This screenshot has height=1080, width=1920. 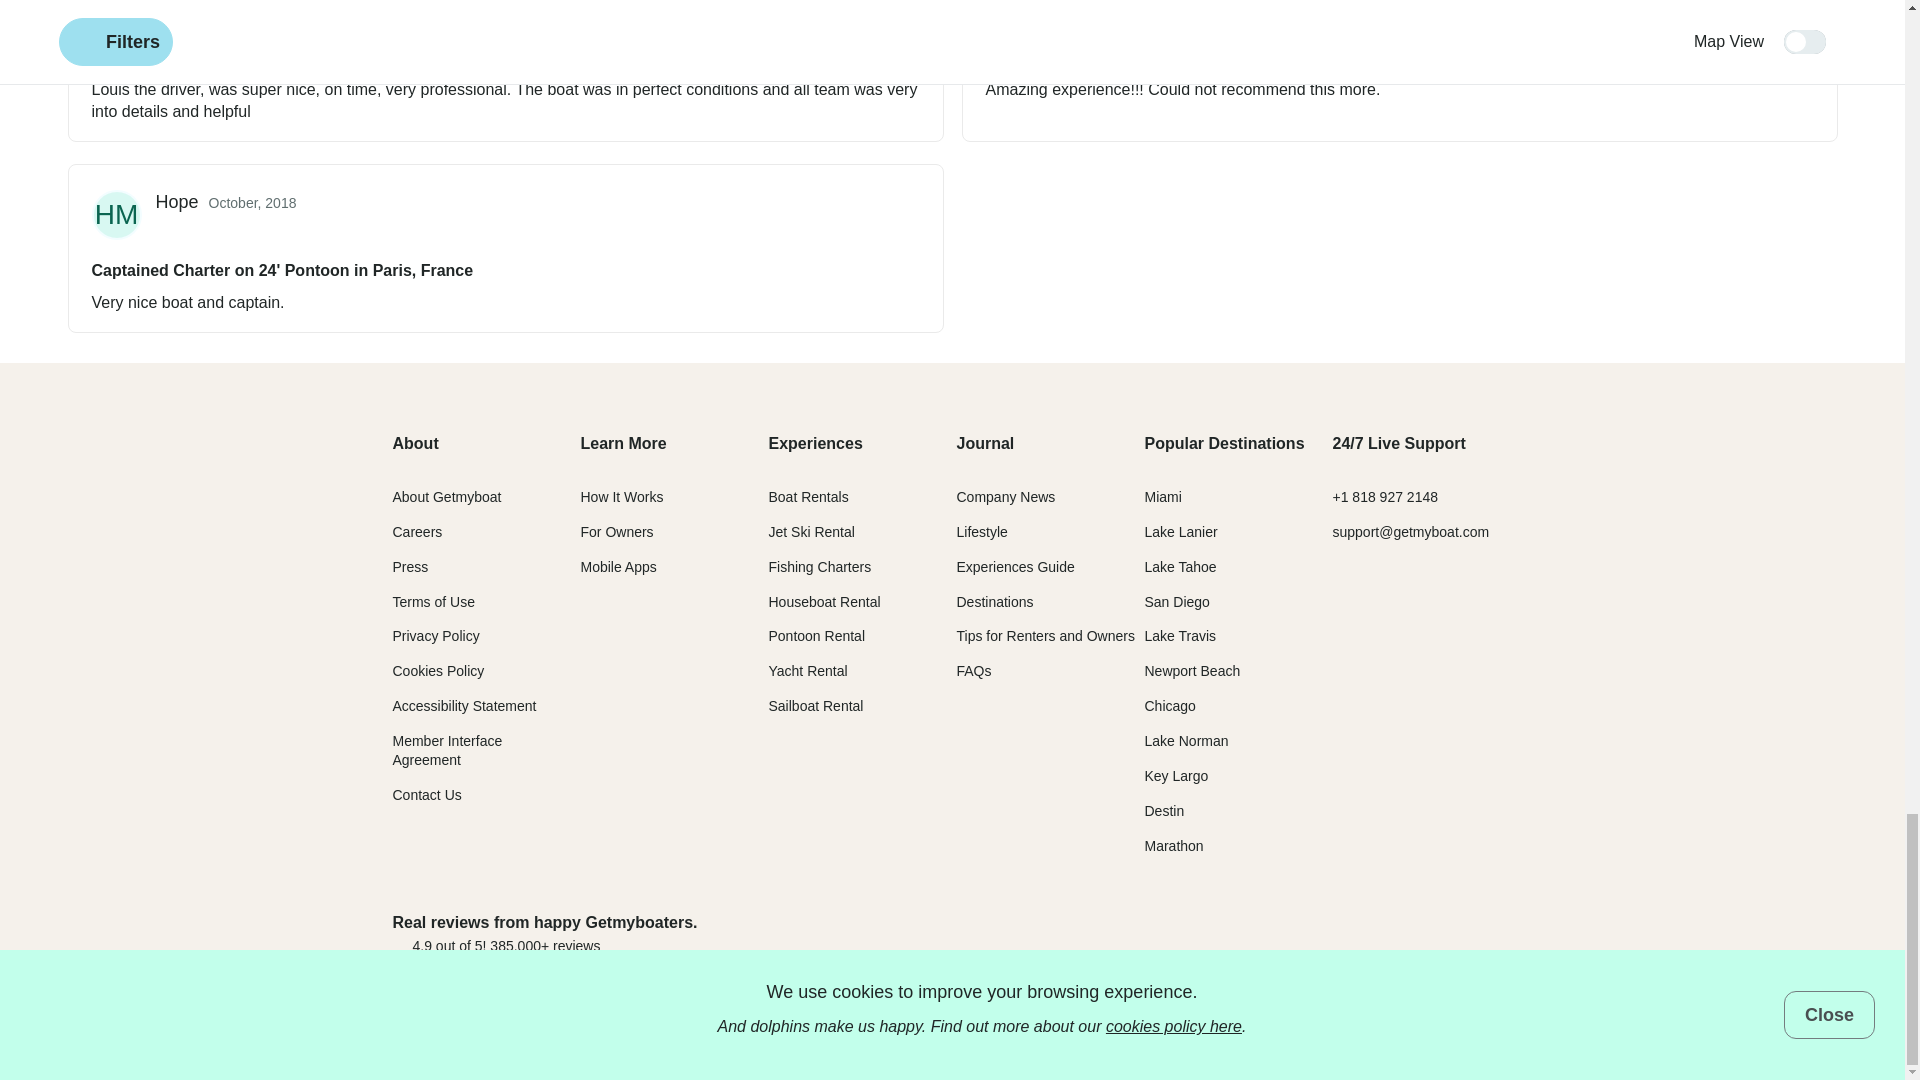 What do you see at coordinates (1322, 1034) in the screenshot?
I see `Twitter` at bounding box center [1322, 1034].